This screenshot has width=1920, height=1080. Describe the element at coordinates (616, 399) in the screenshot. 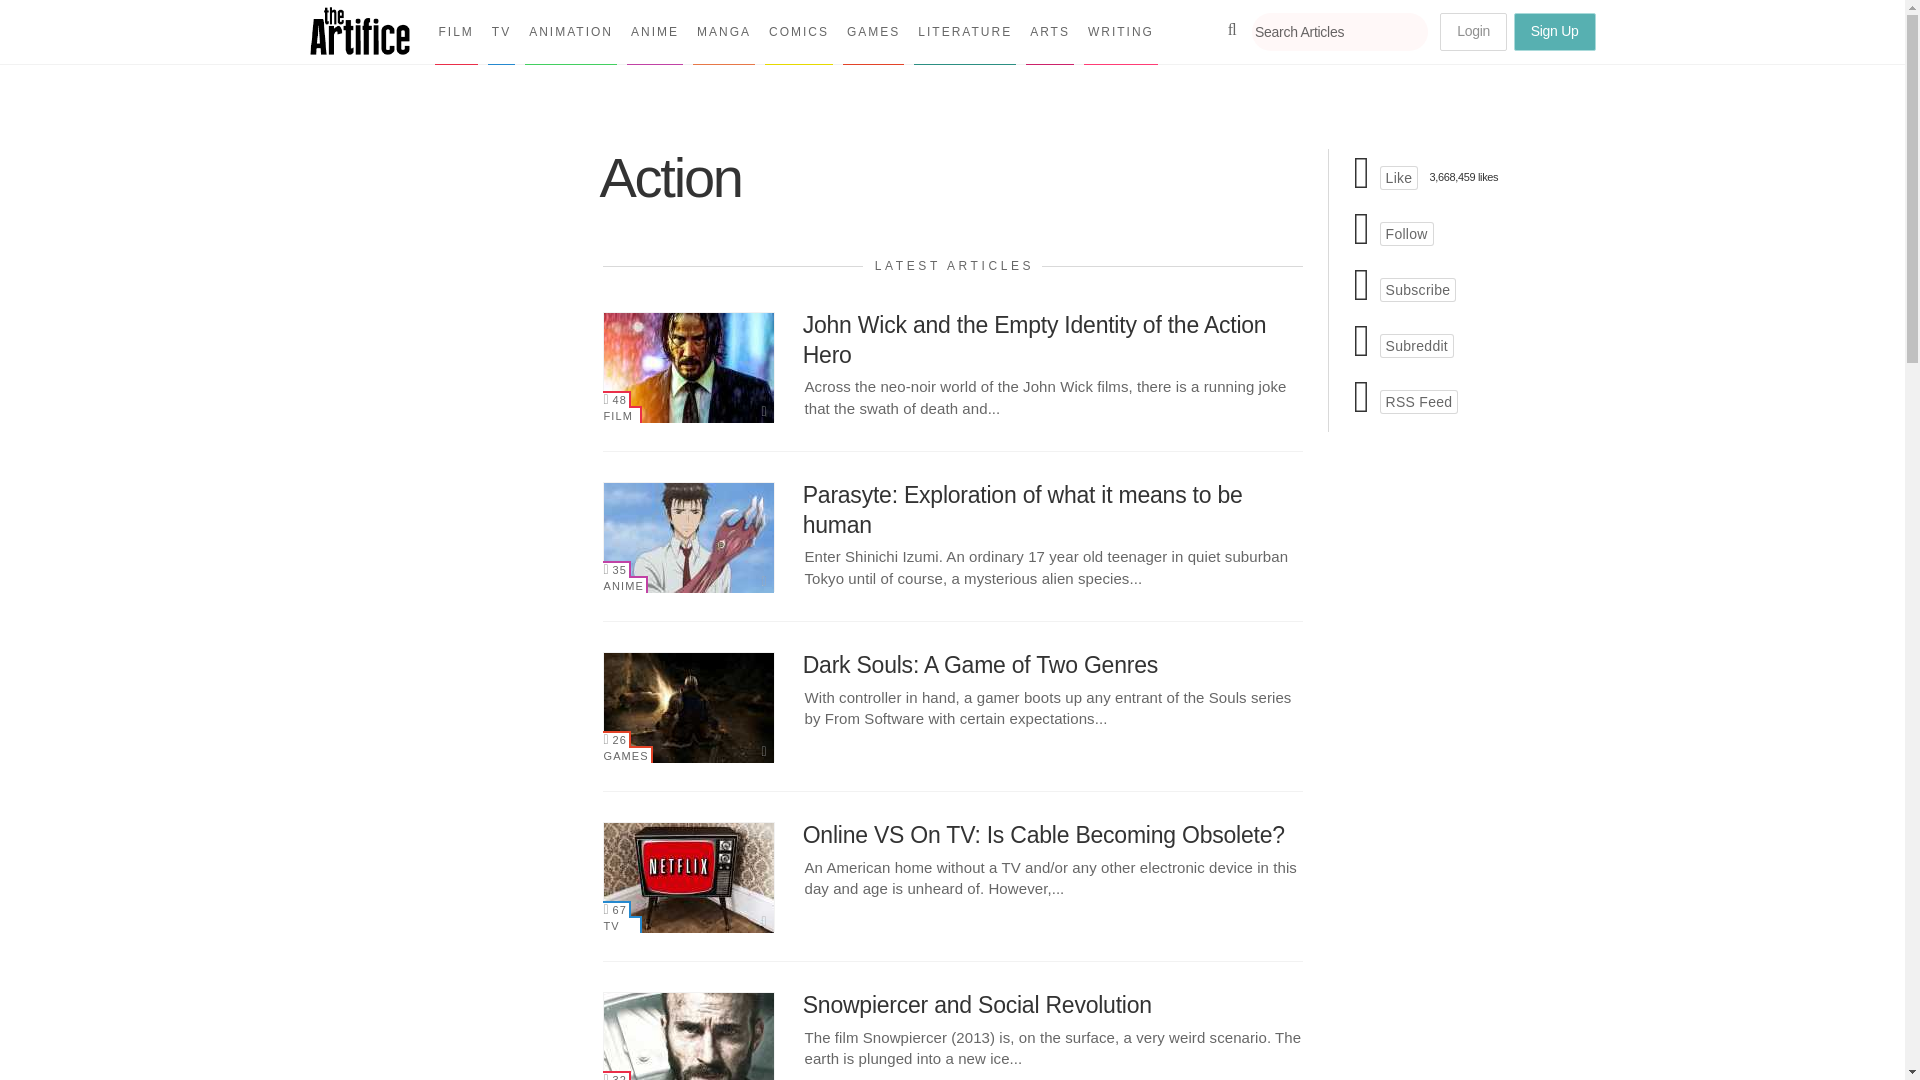

I see `48` at that location.